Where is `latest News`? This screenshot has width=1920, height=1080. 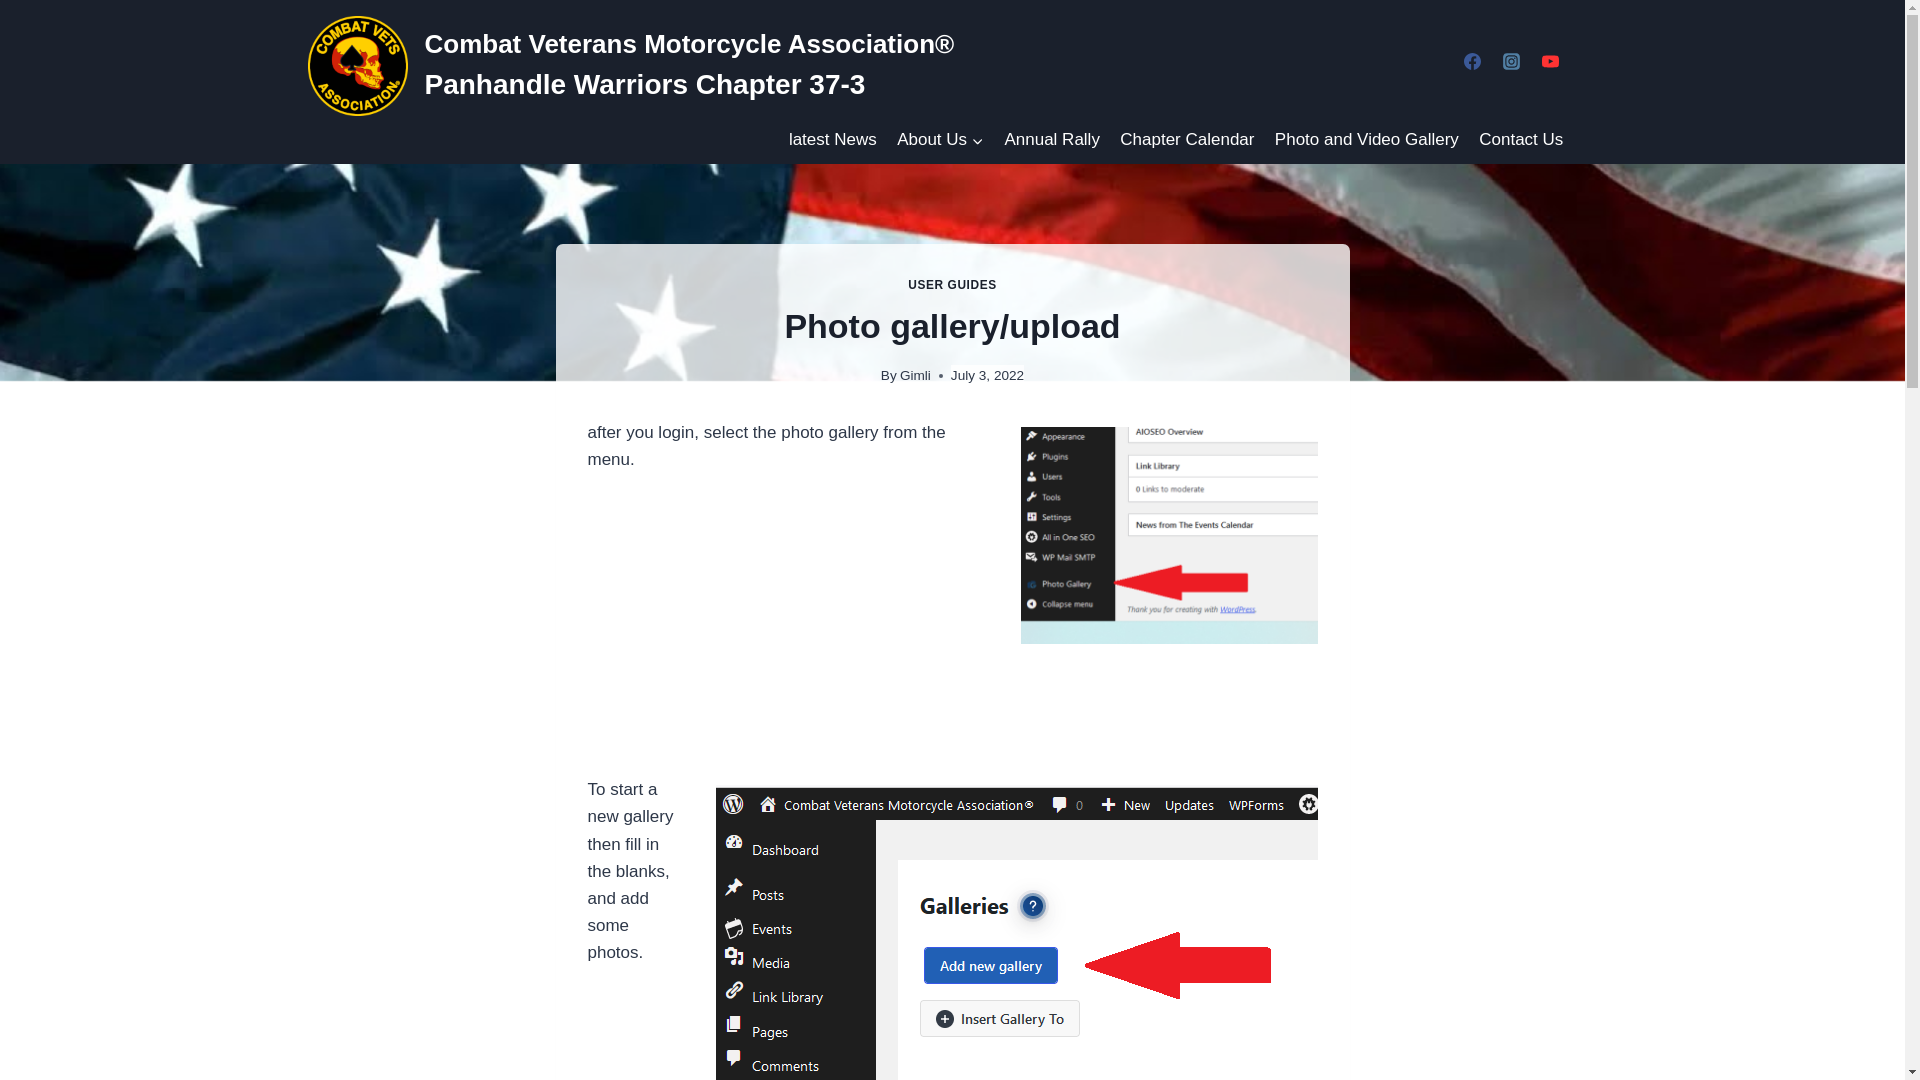
latest News is located at coordinates (833, 140).